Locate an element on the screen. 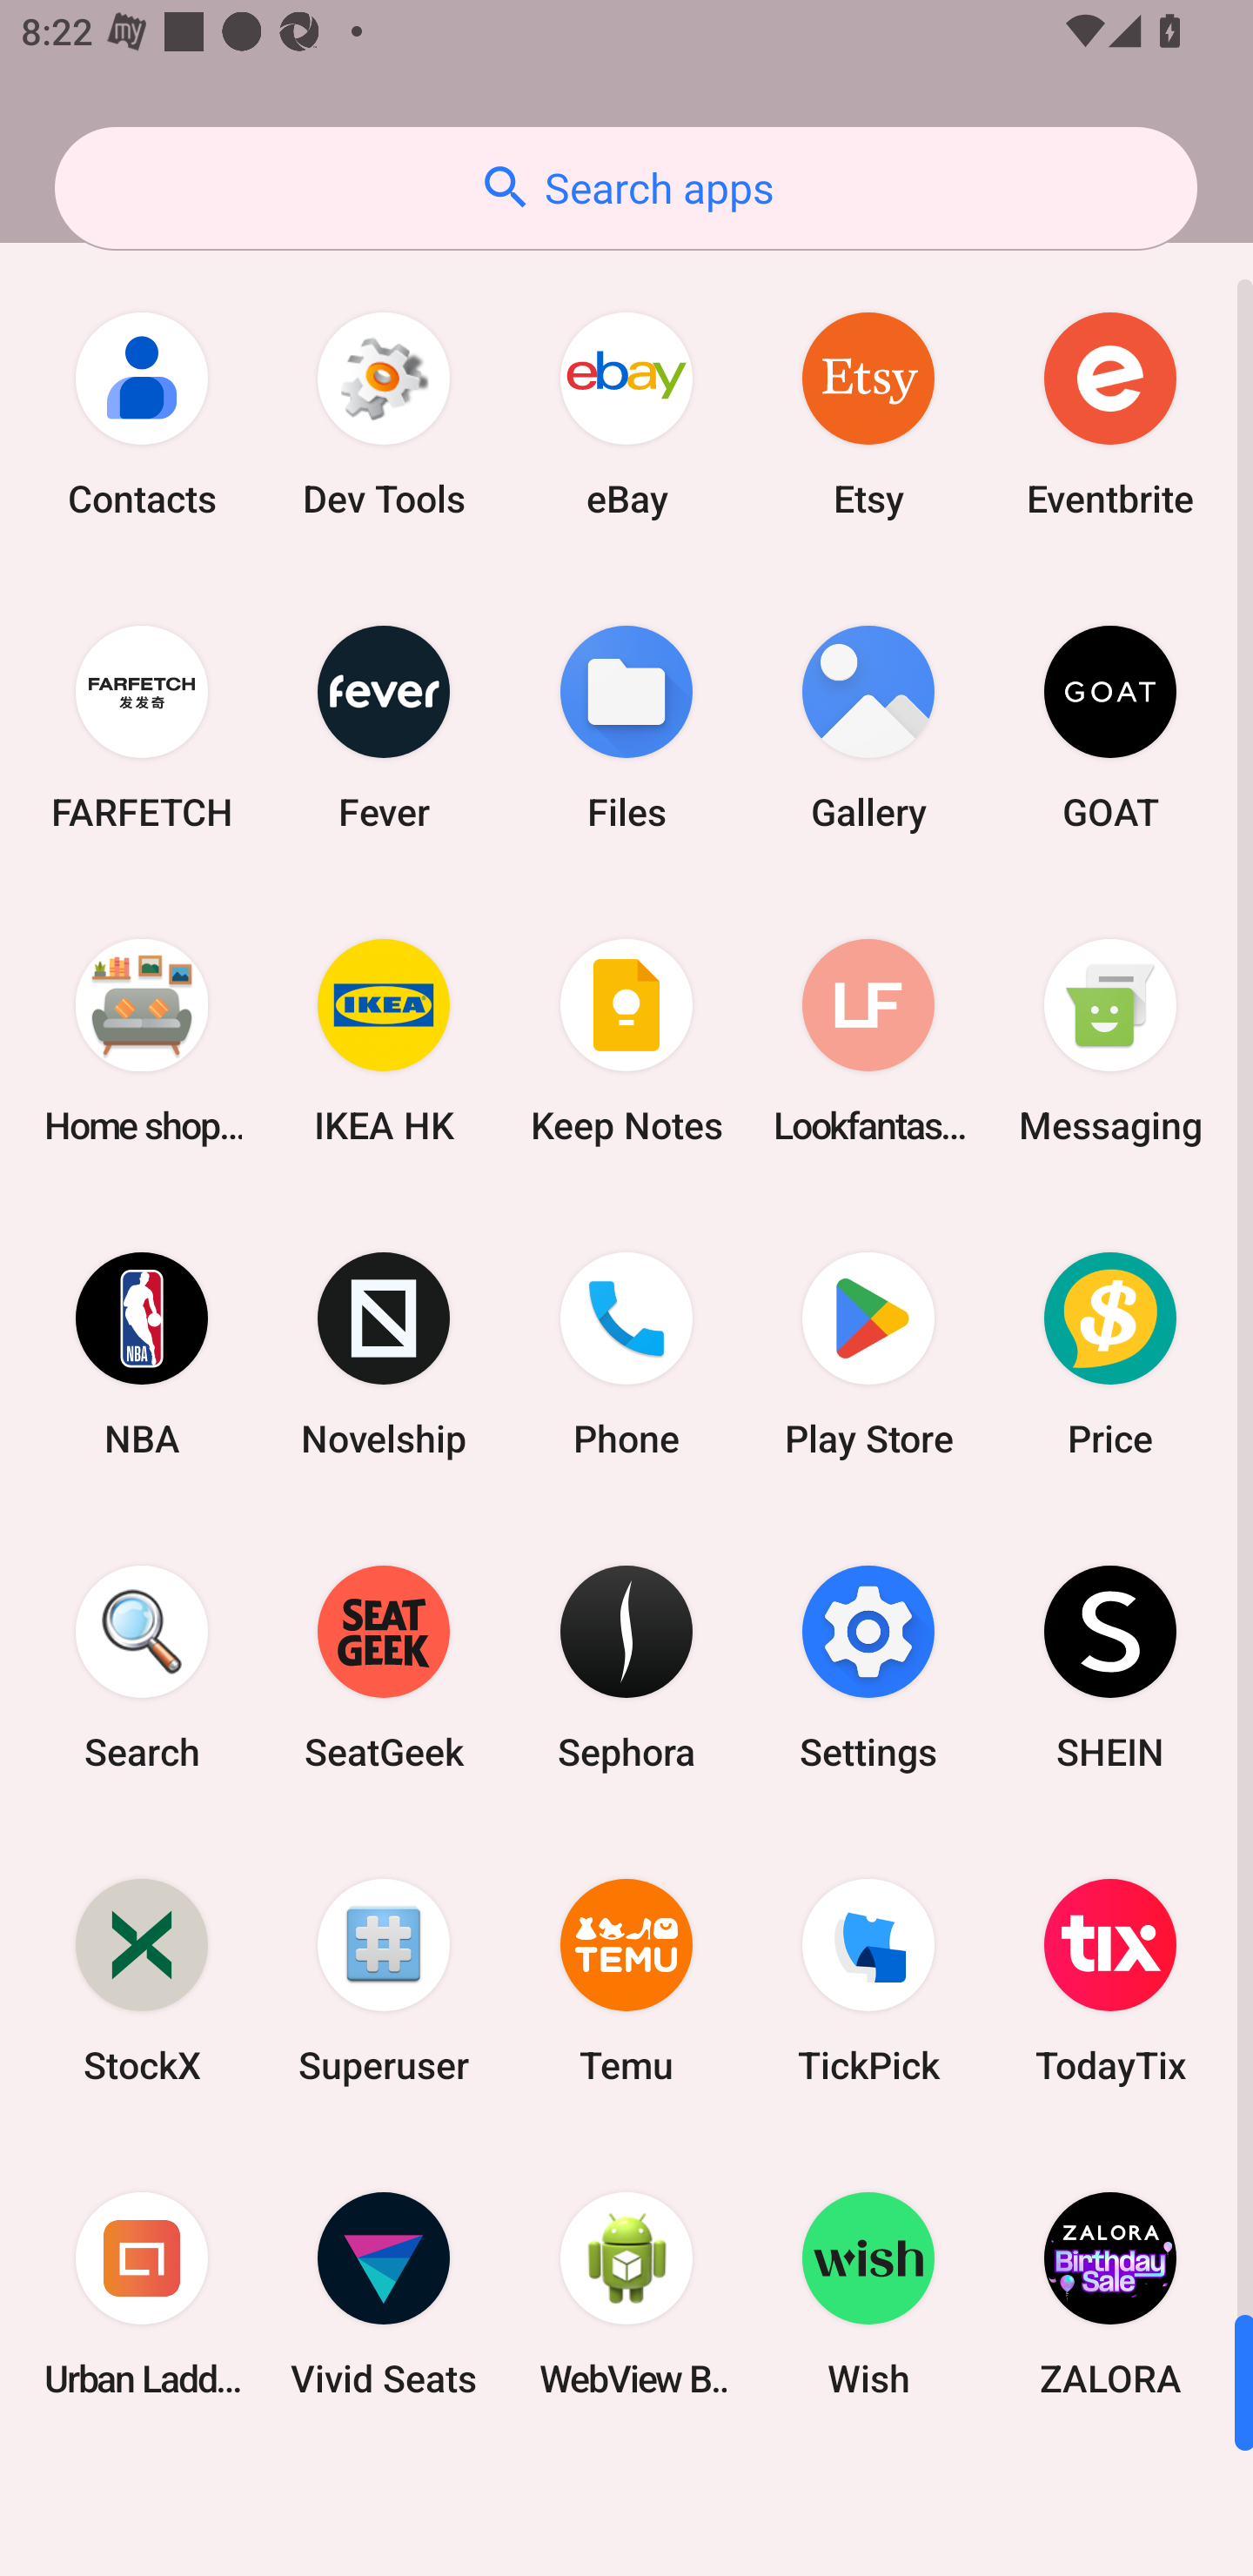 Image resolution: width=1253 pixels, height=2576 pixels. Price is located at coordinates (1110, 1353).